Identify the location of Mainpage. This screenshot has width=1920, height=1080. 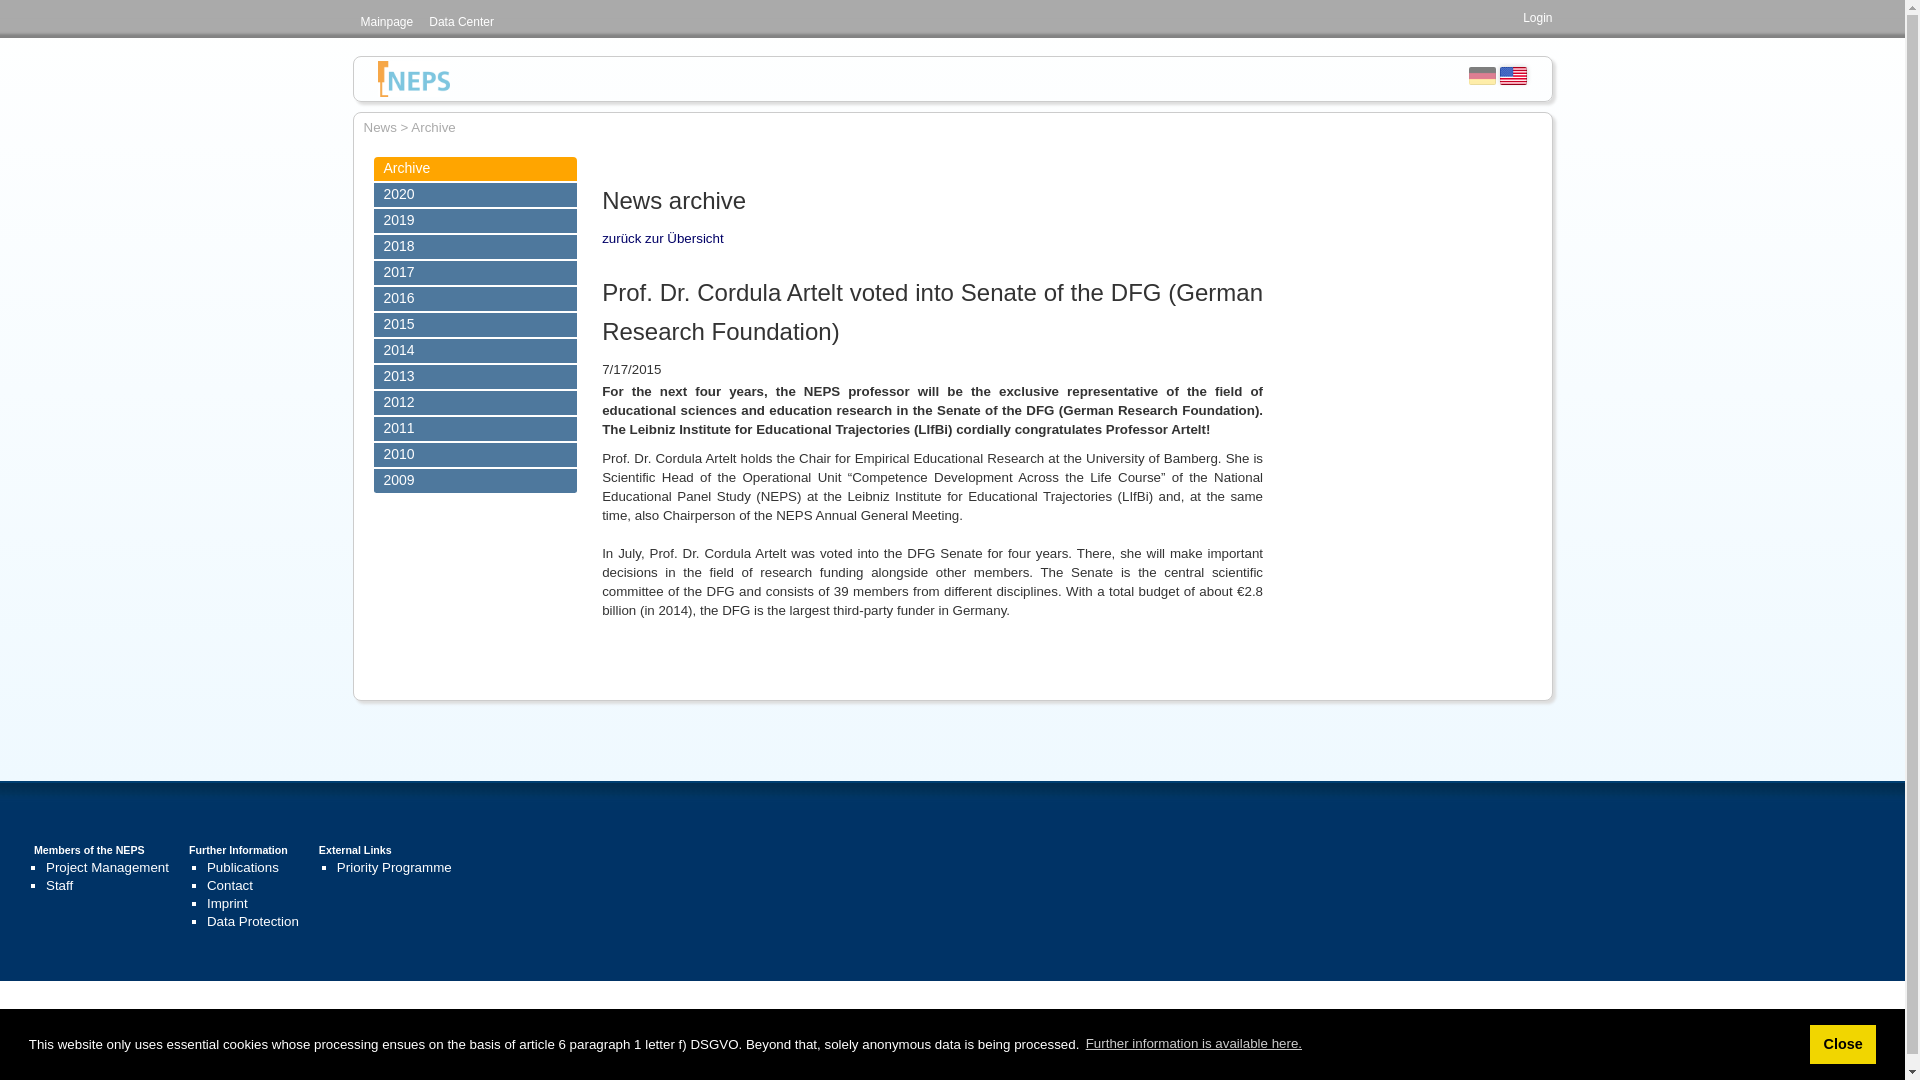
(386, 22).